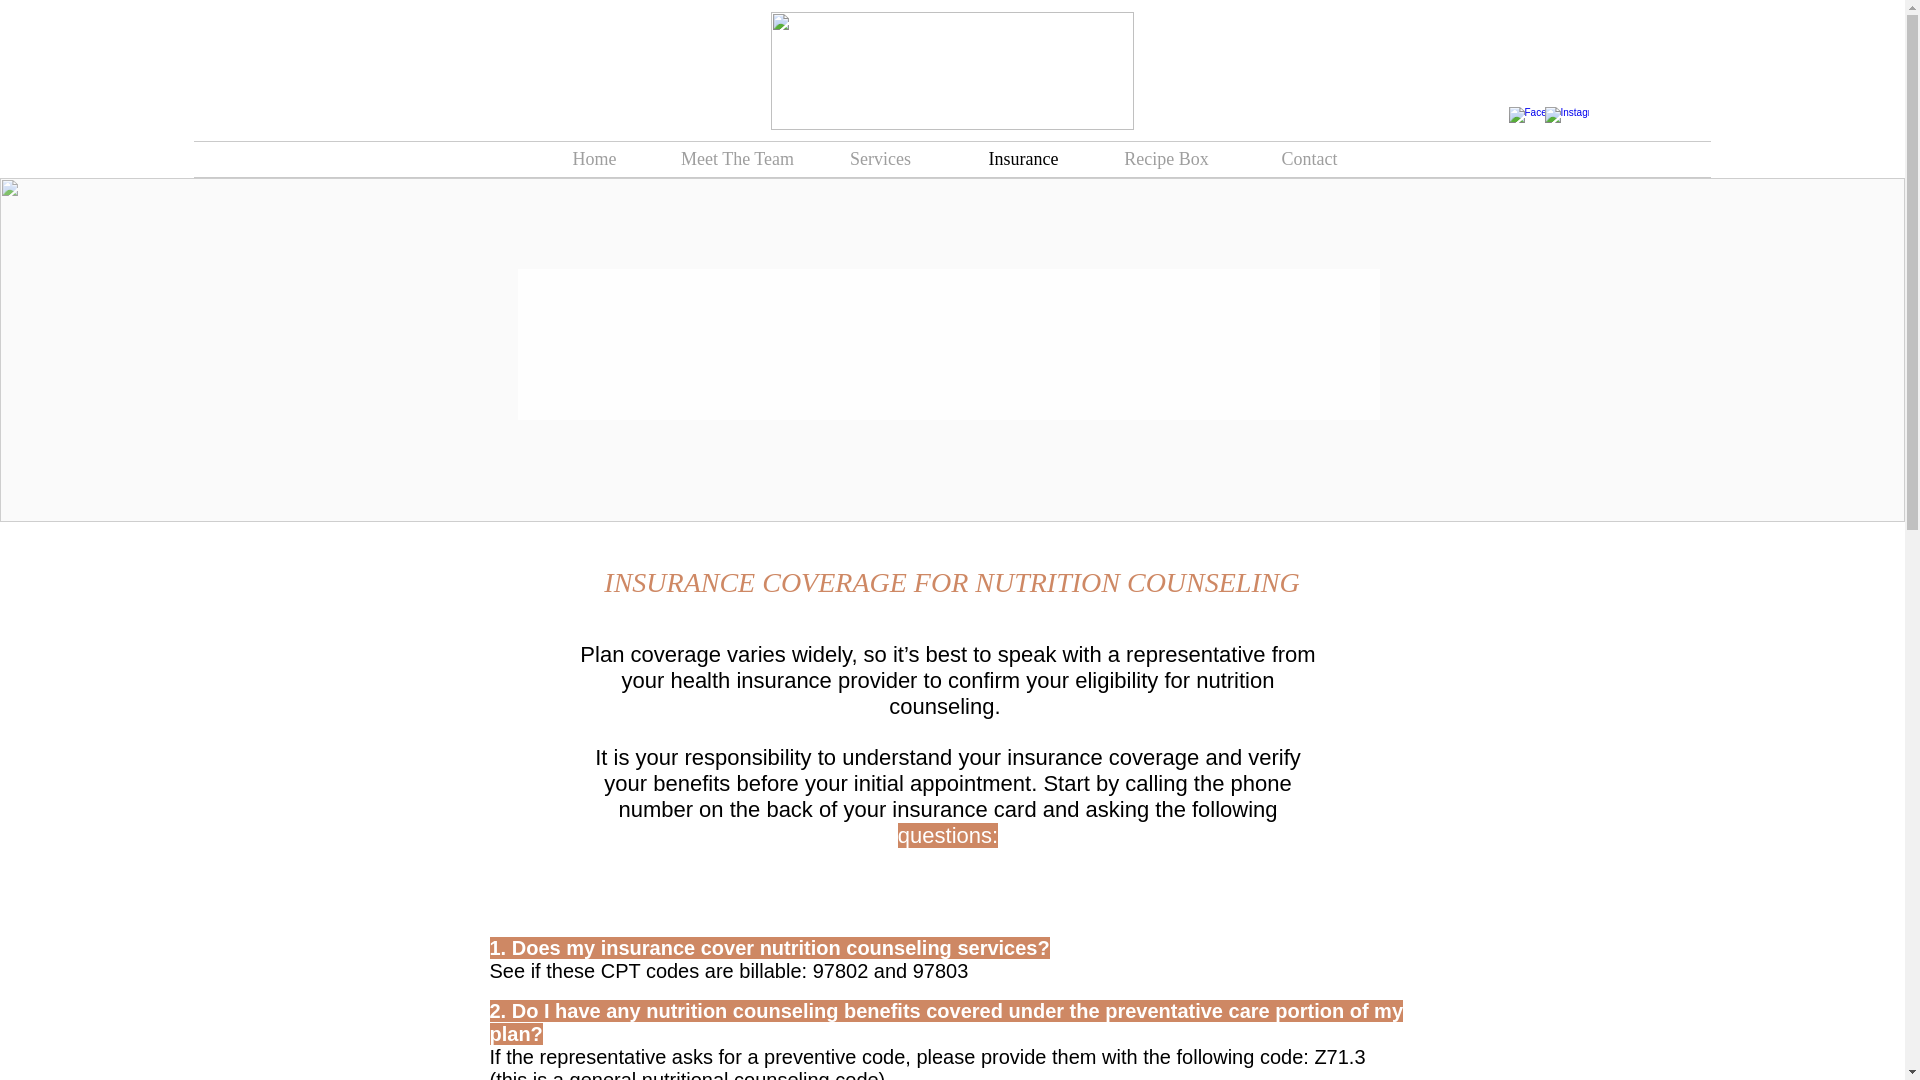 Image resolution: width=1920 pixels, height=1080 pixels. Describe the element at coordinates (1023, 159) in the screenshot. I see `Insurance` at that location.